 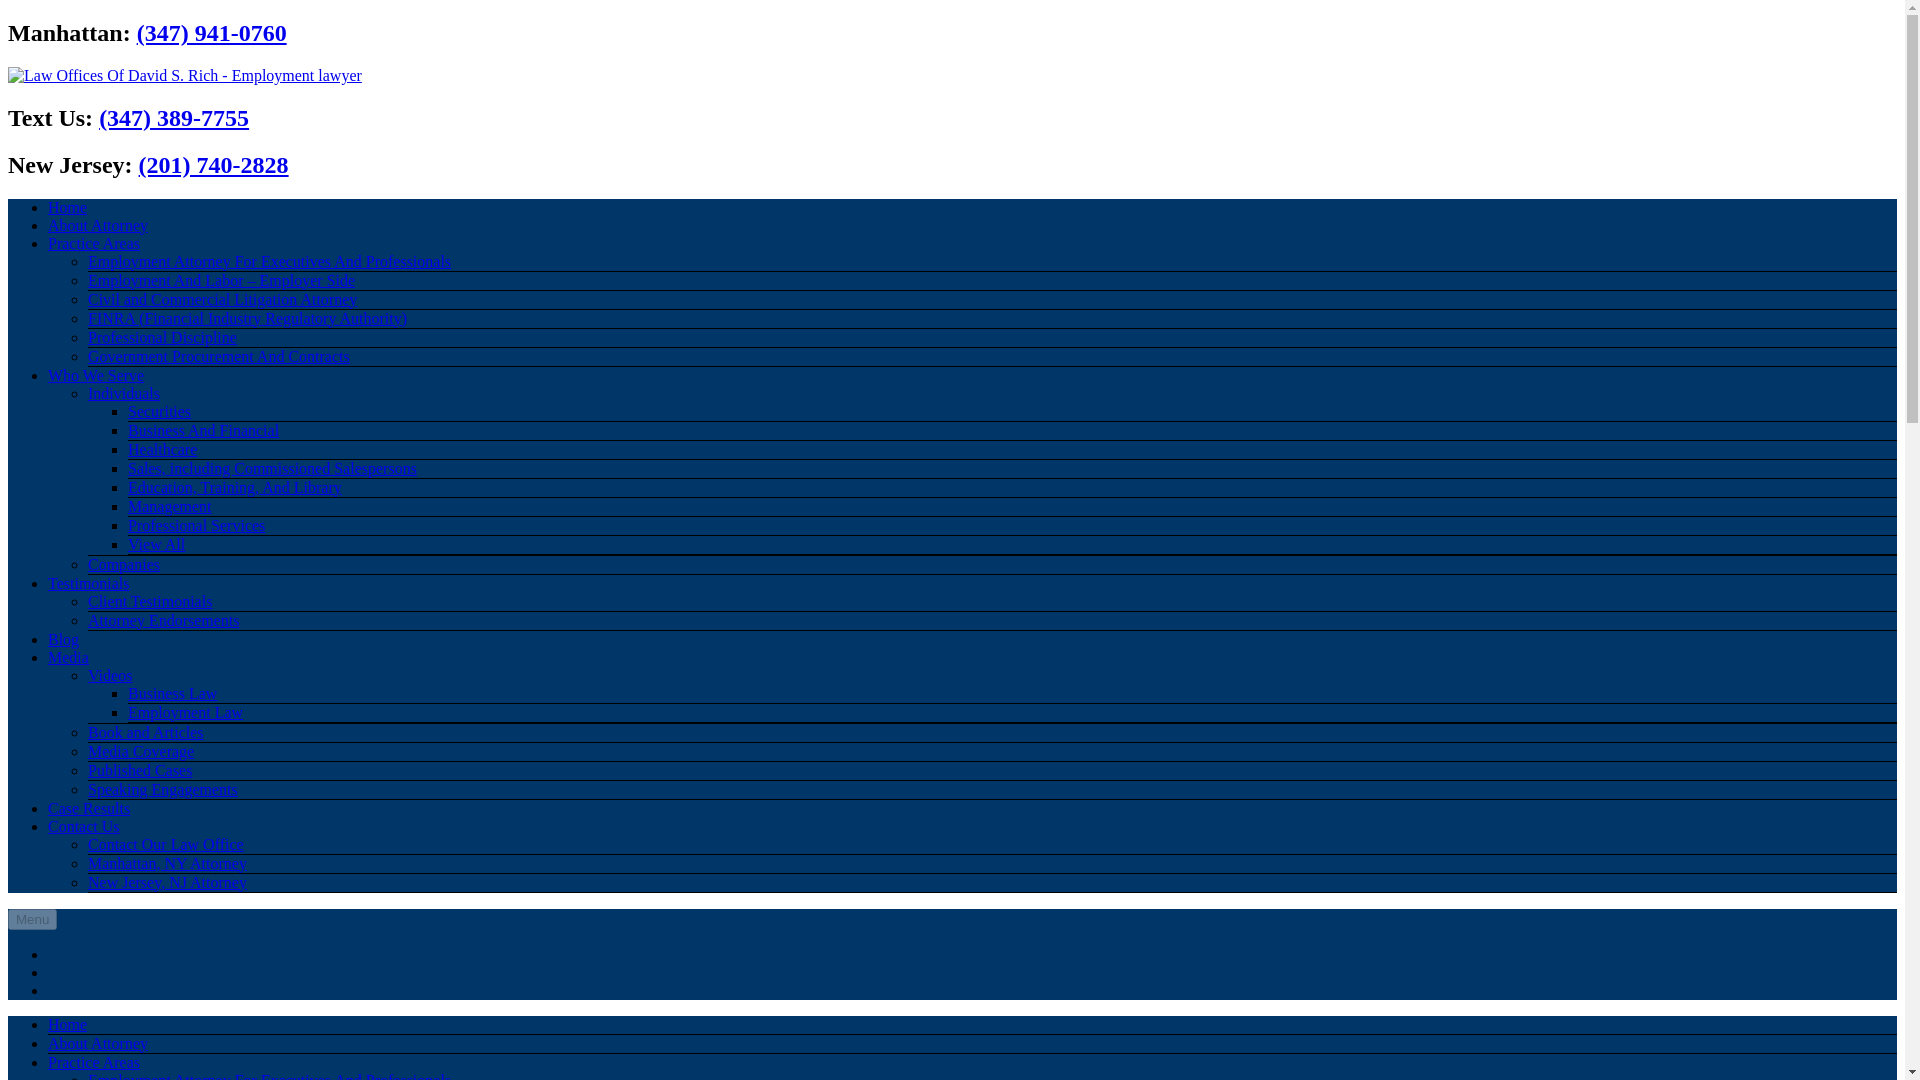 I want to click on Civil and Commercial Litigation Attorney, so click(x=222, y=298).